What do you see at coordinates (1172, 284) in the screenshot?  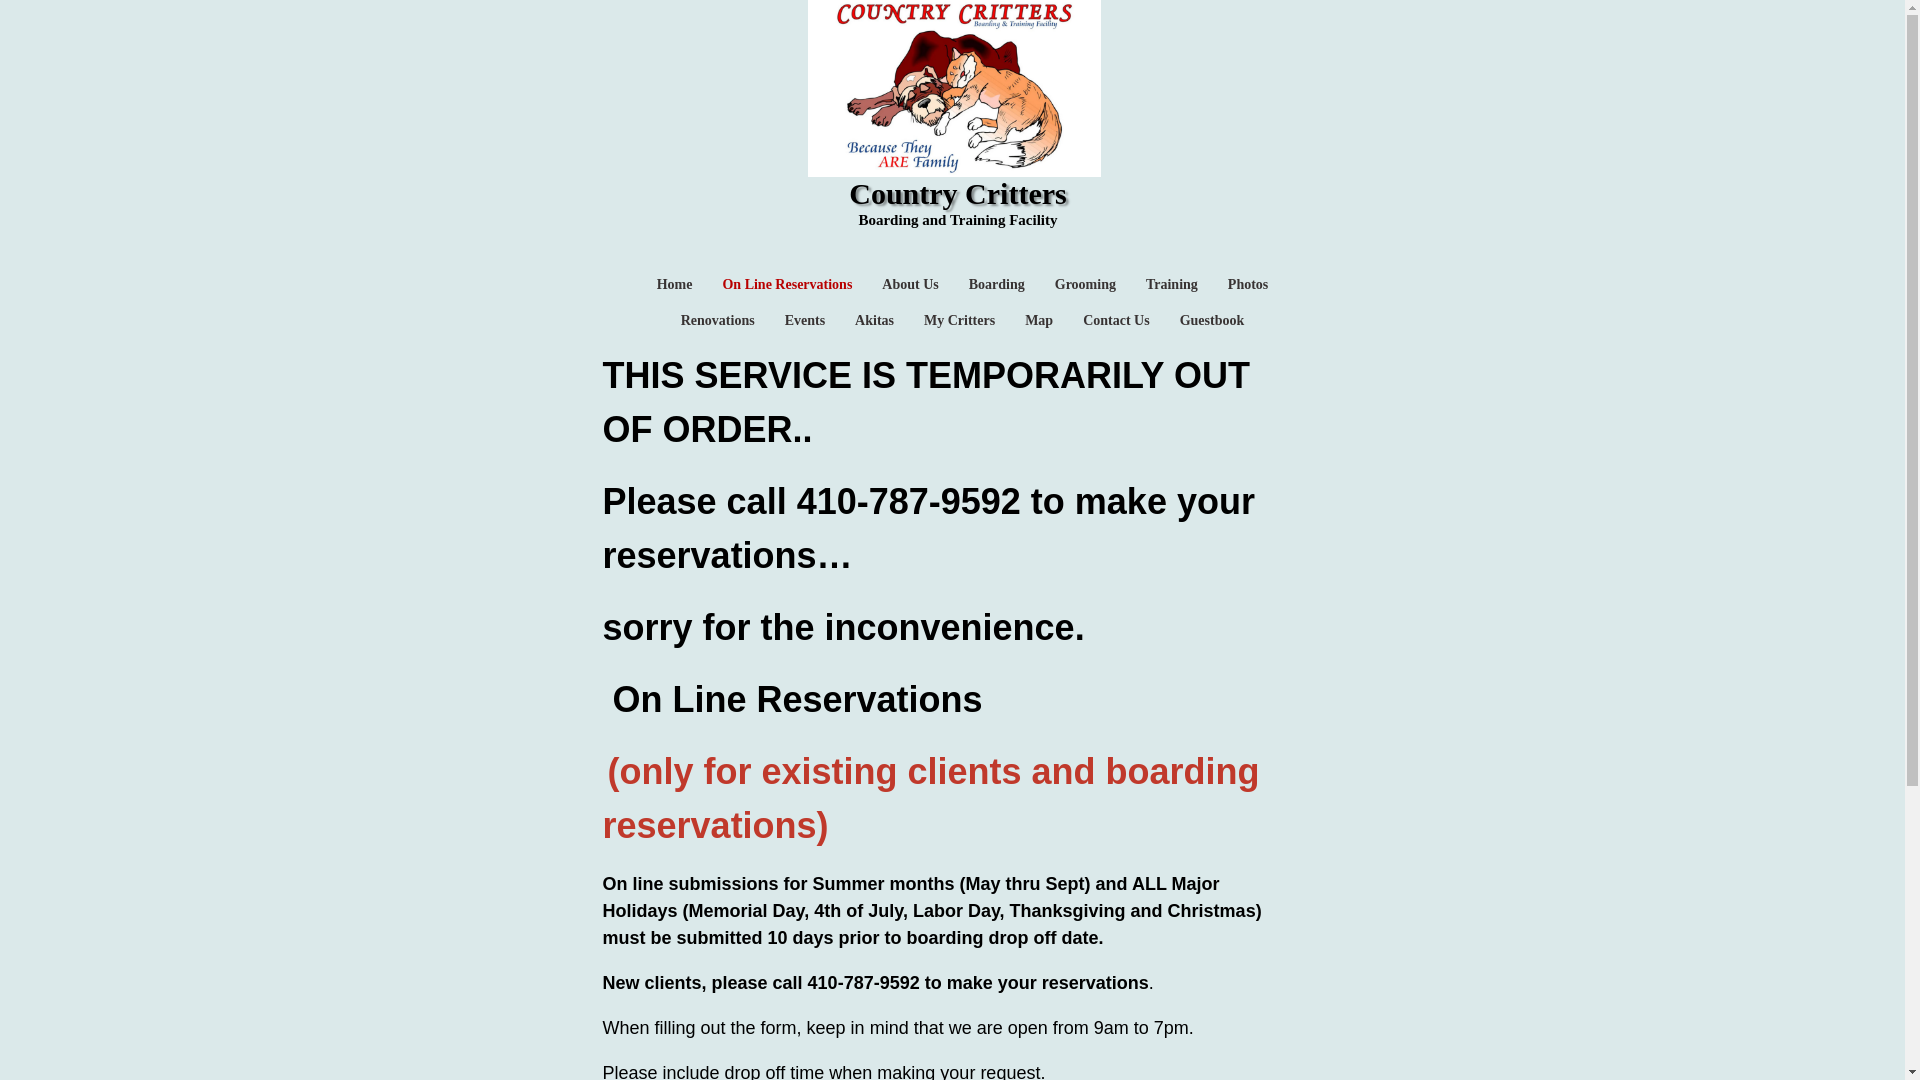 I see `Training` at bounding box center [1172, 284].